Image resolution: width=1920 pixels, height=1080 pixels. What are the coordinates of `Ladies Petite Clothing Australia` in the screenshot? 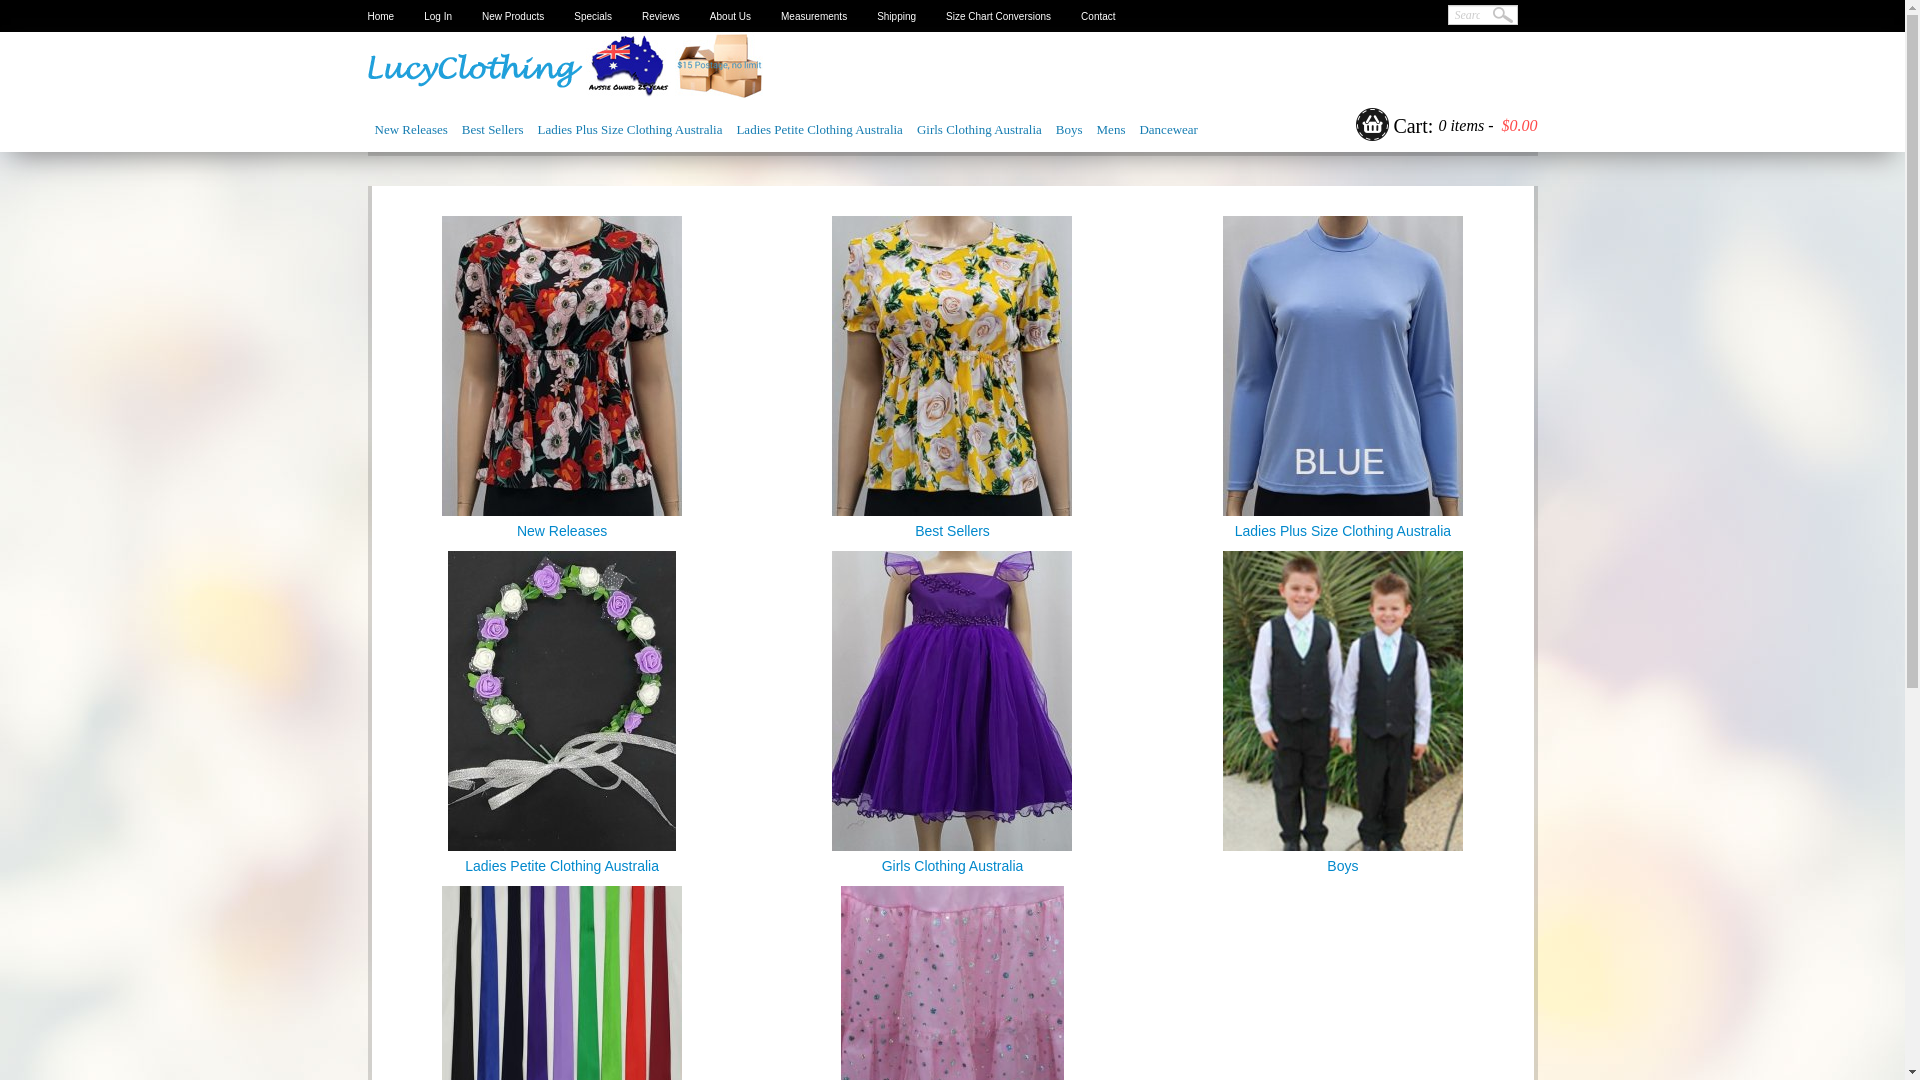 It's located at (819, 131).